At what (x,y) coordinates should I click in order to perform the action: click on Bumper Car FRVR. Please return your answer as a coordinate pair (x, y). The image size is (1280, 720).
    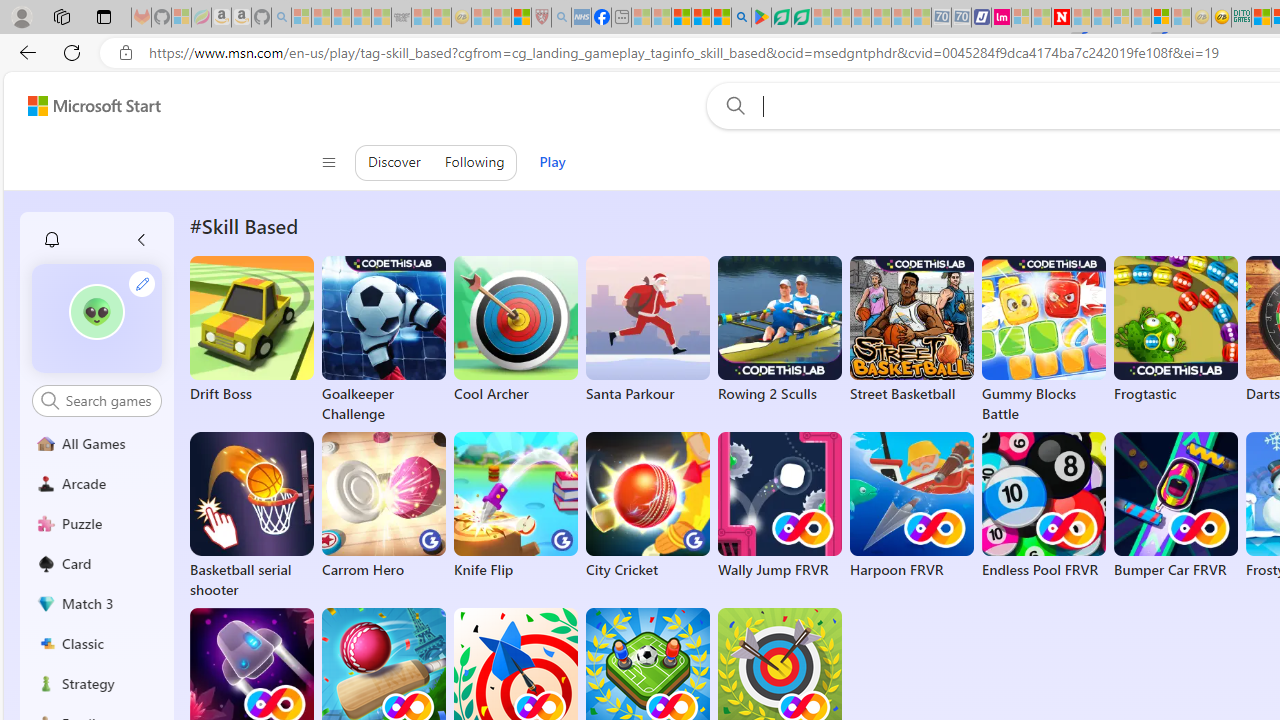
    Looking at the image, I should click on (1175, 506).